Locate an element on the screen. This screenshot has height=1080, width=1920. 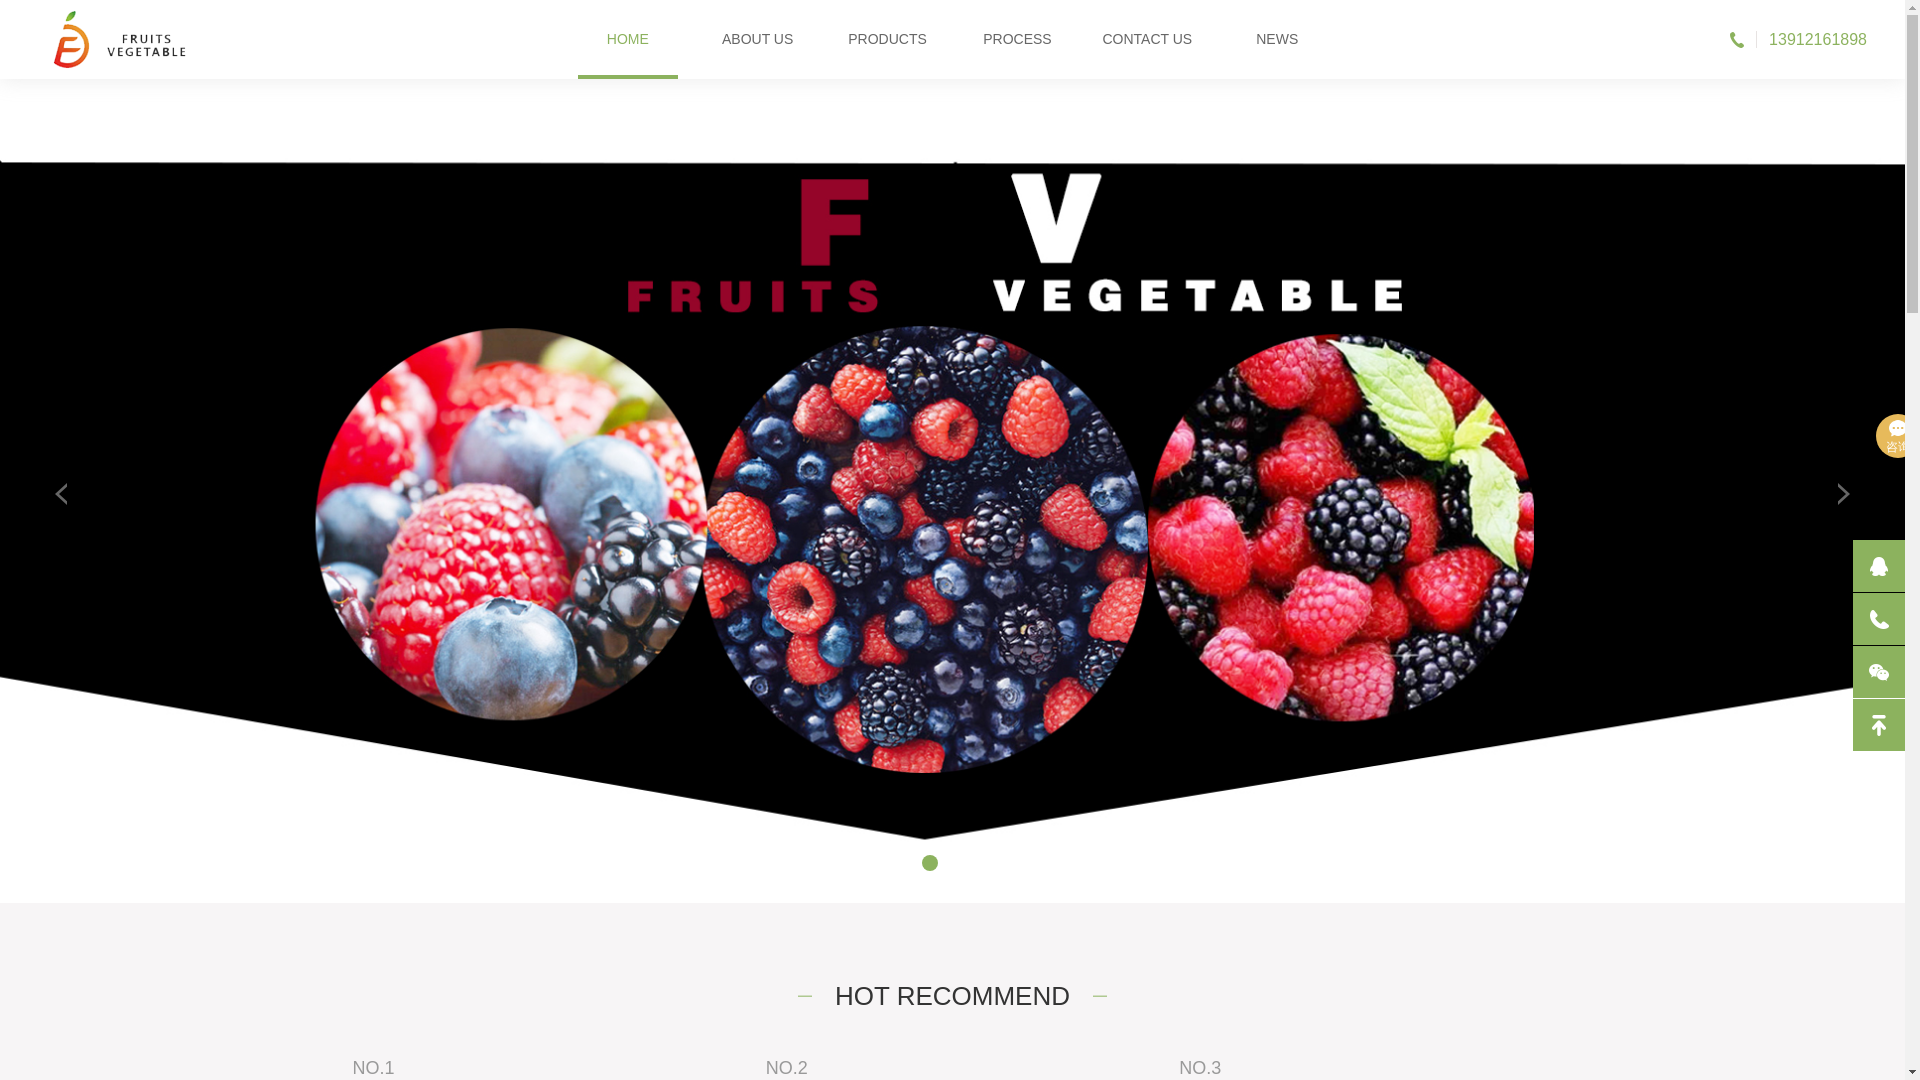
PRODUCTS is located at coordinates (888, 39).